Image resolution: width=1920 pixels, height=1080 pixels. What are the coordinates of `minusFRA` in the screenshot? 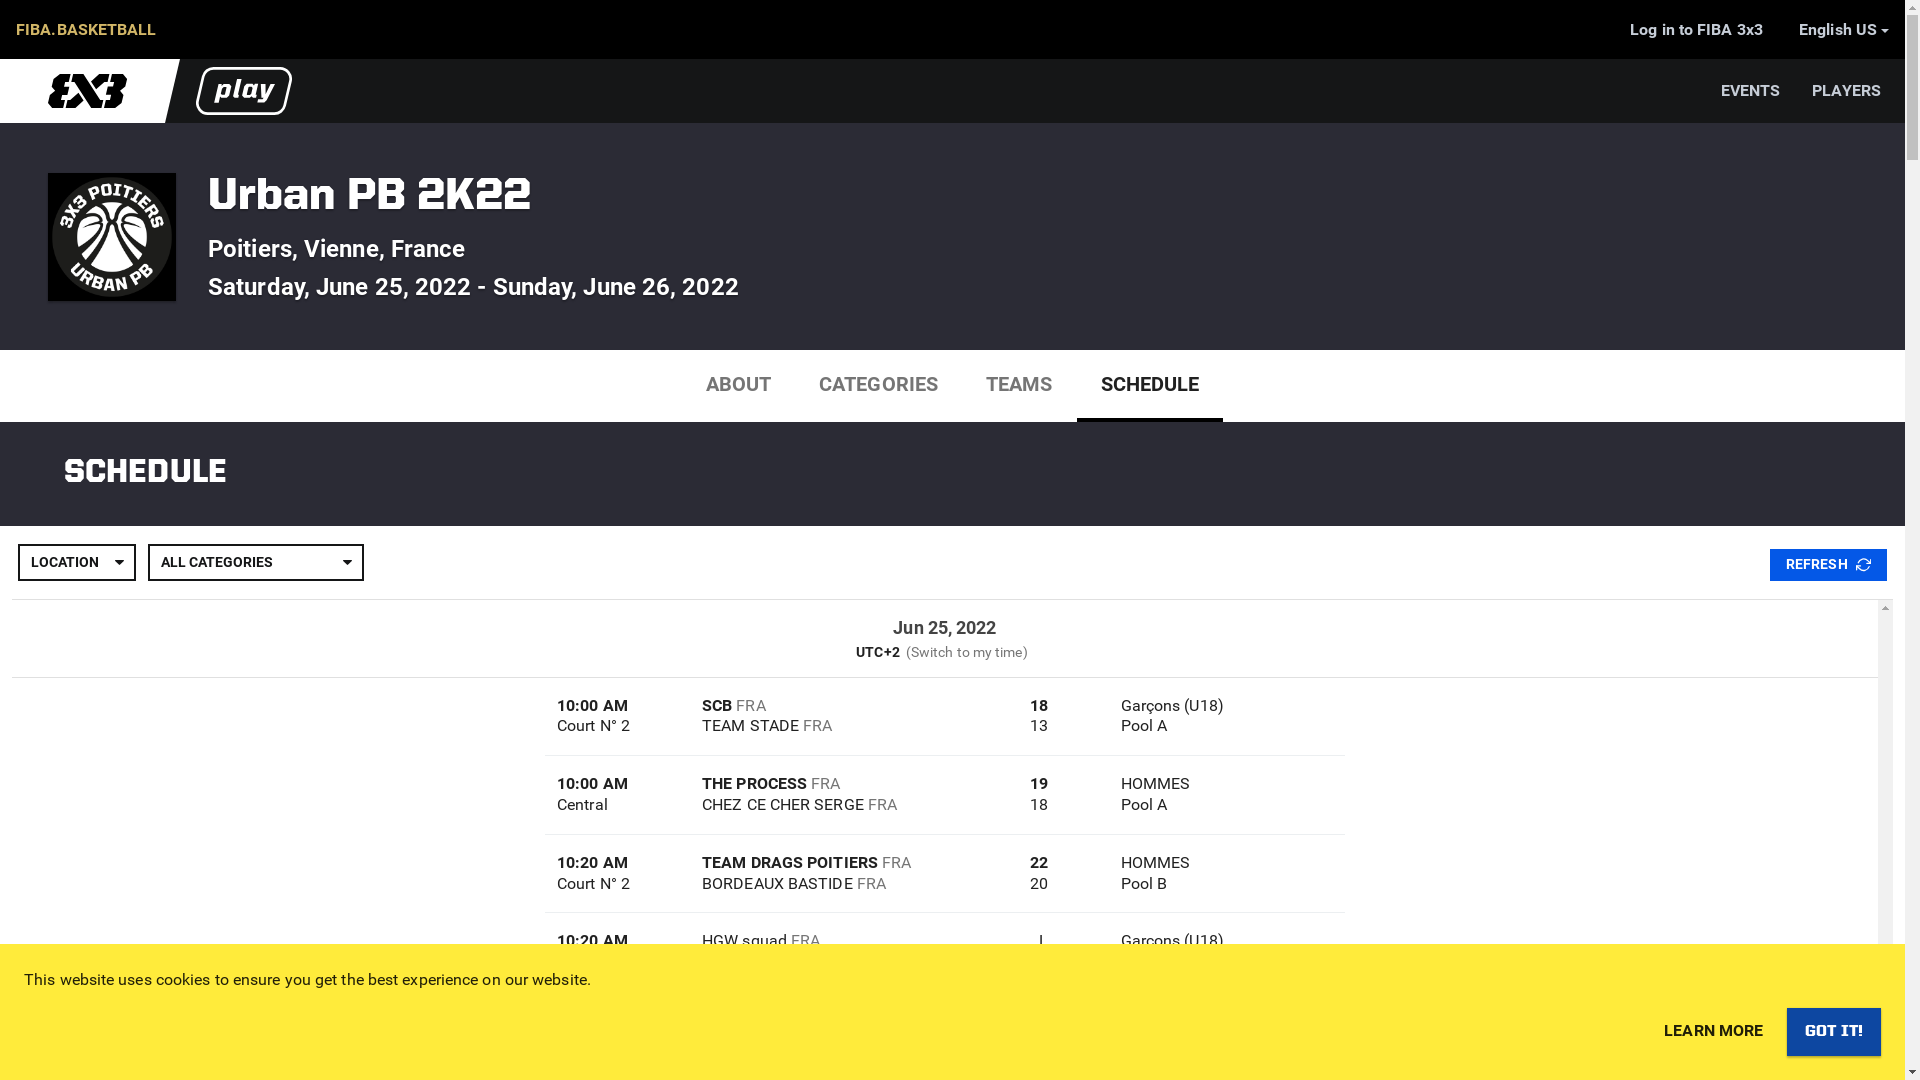 It's located at (830, 1042).